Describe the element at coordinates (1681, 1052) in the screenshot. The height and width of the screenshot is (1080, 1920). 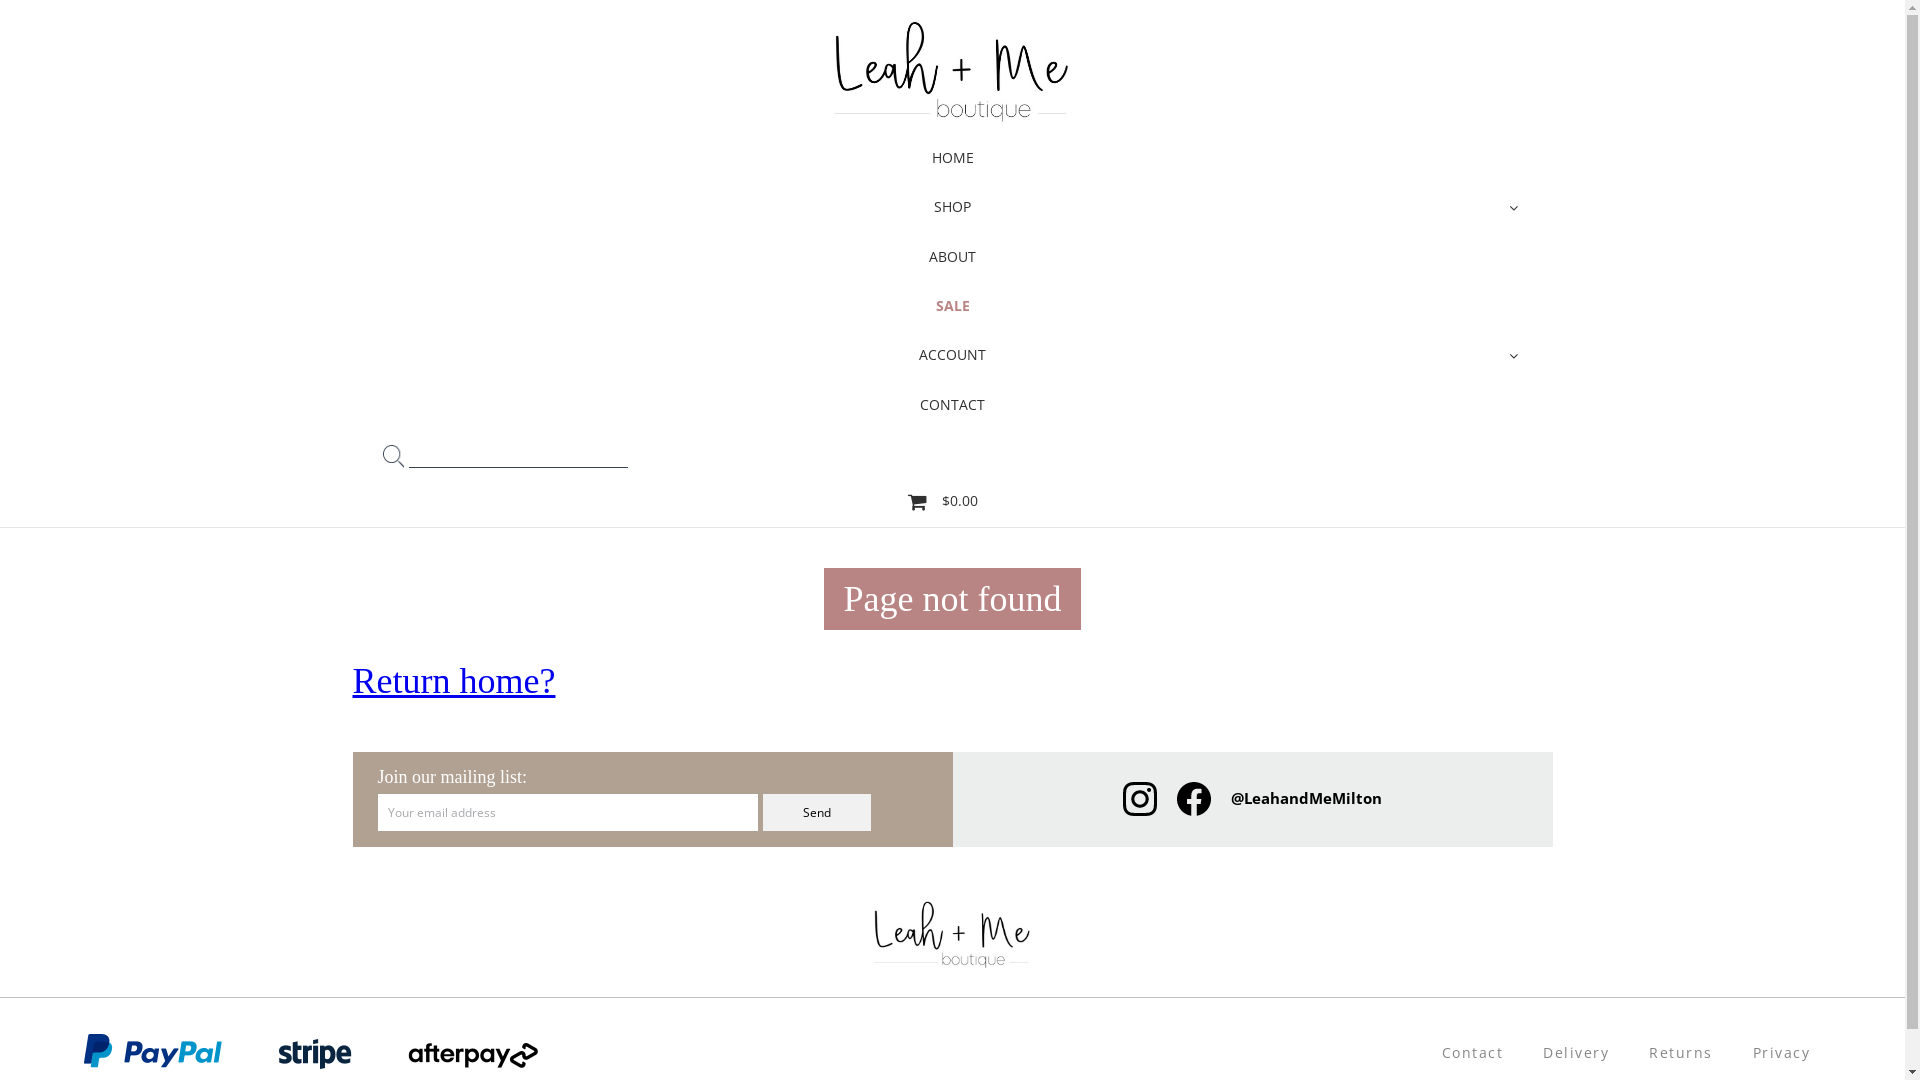
I see `Returns` at that location.